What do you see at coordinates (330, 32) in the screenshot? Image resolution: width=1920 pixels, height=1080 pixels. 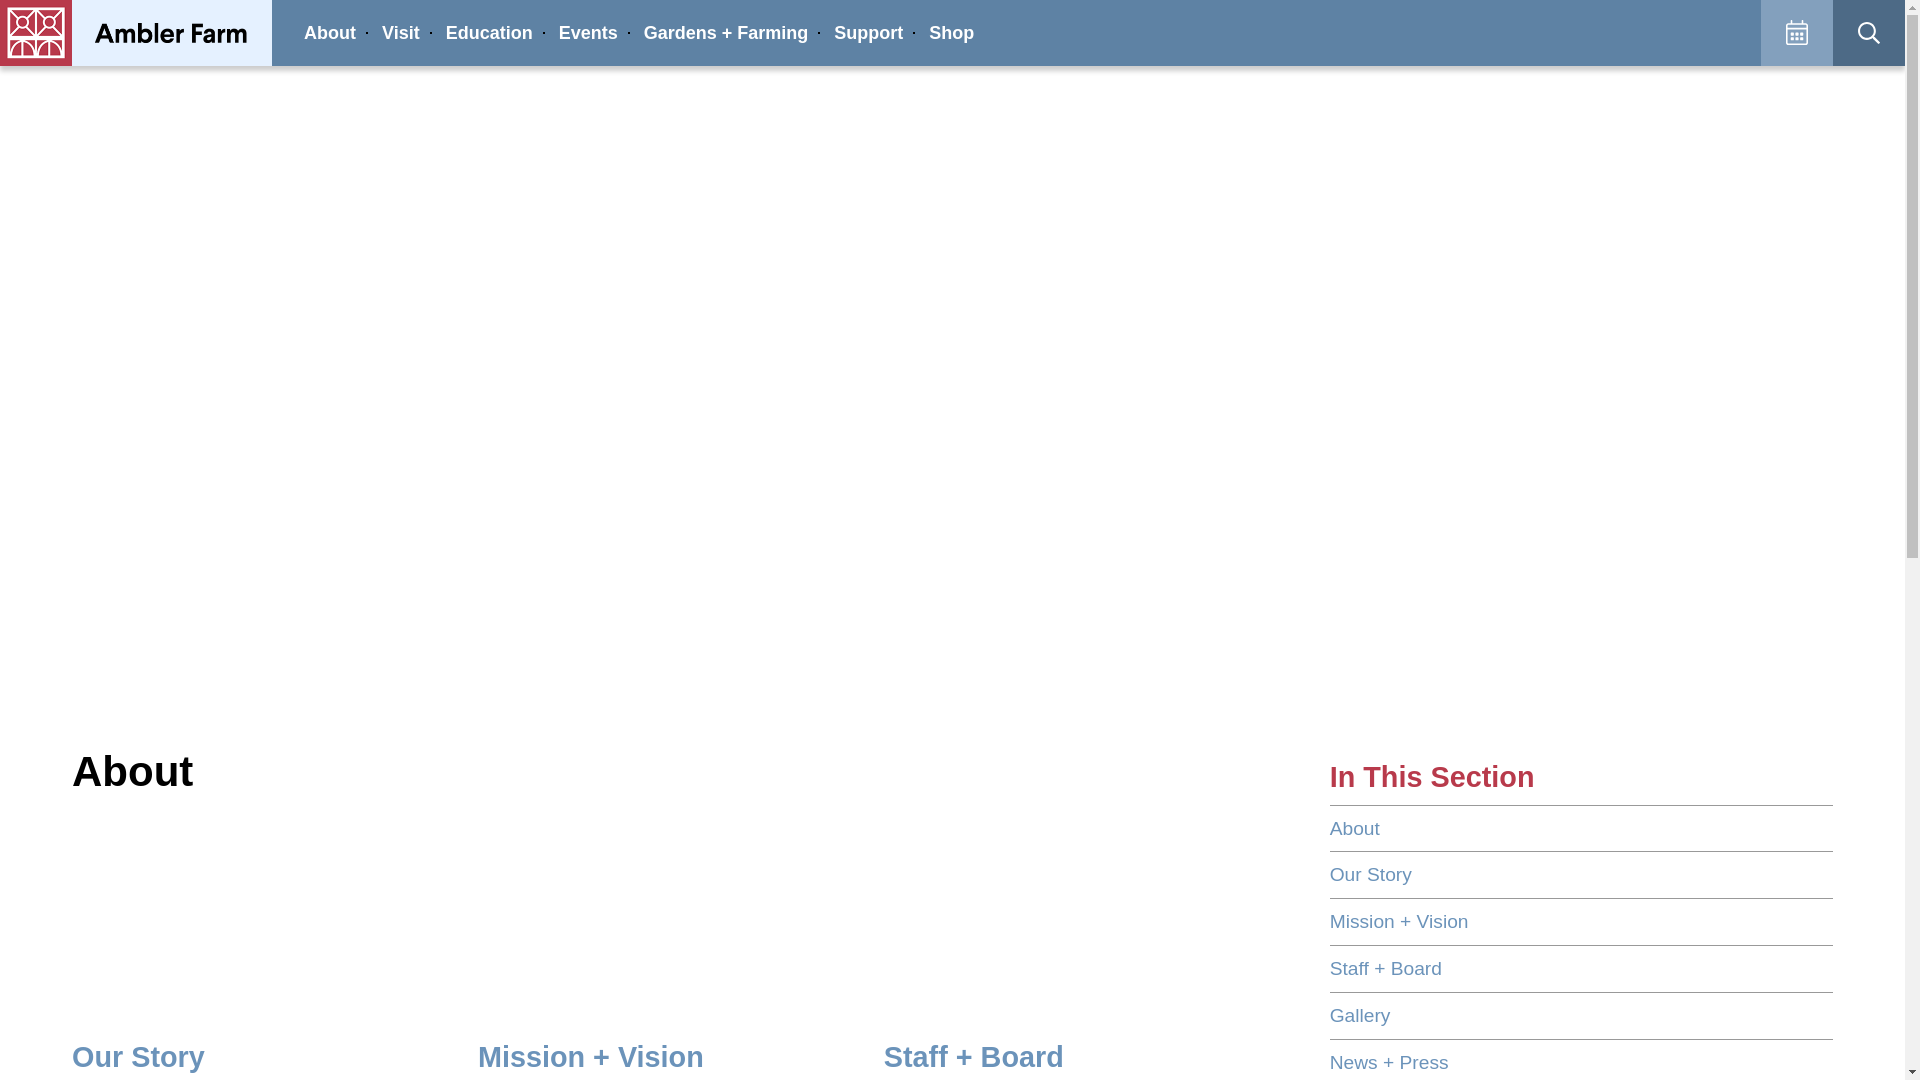 I see `About` at bounding box center [330, 32].